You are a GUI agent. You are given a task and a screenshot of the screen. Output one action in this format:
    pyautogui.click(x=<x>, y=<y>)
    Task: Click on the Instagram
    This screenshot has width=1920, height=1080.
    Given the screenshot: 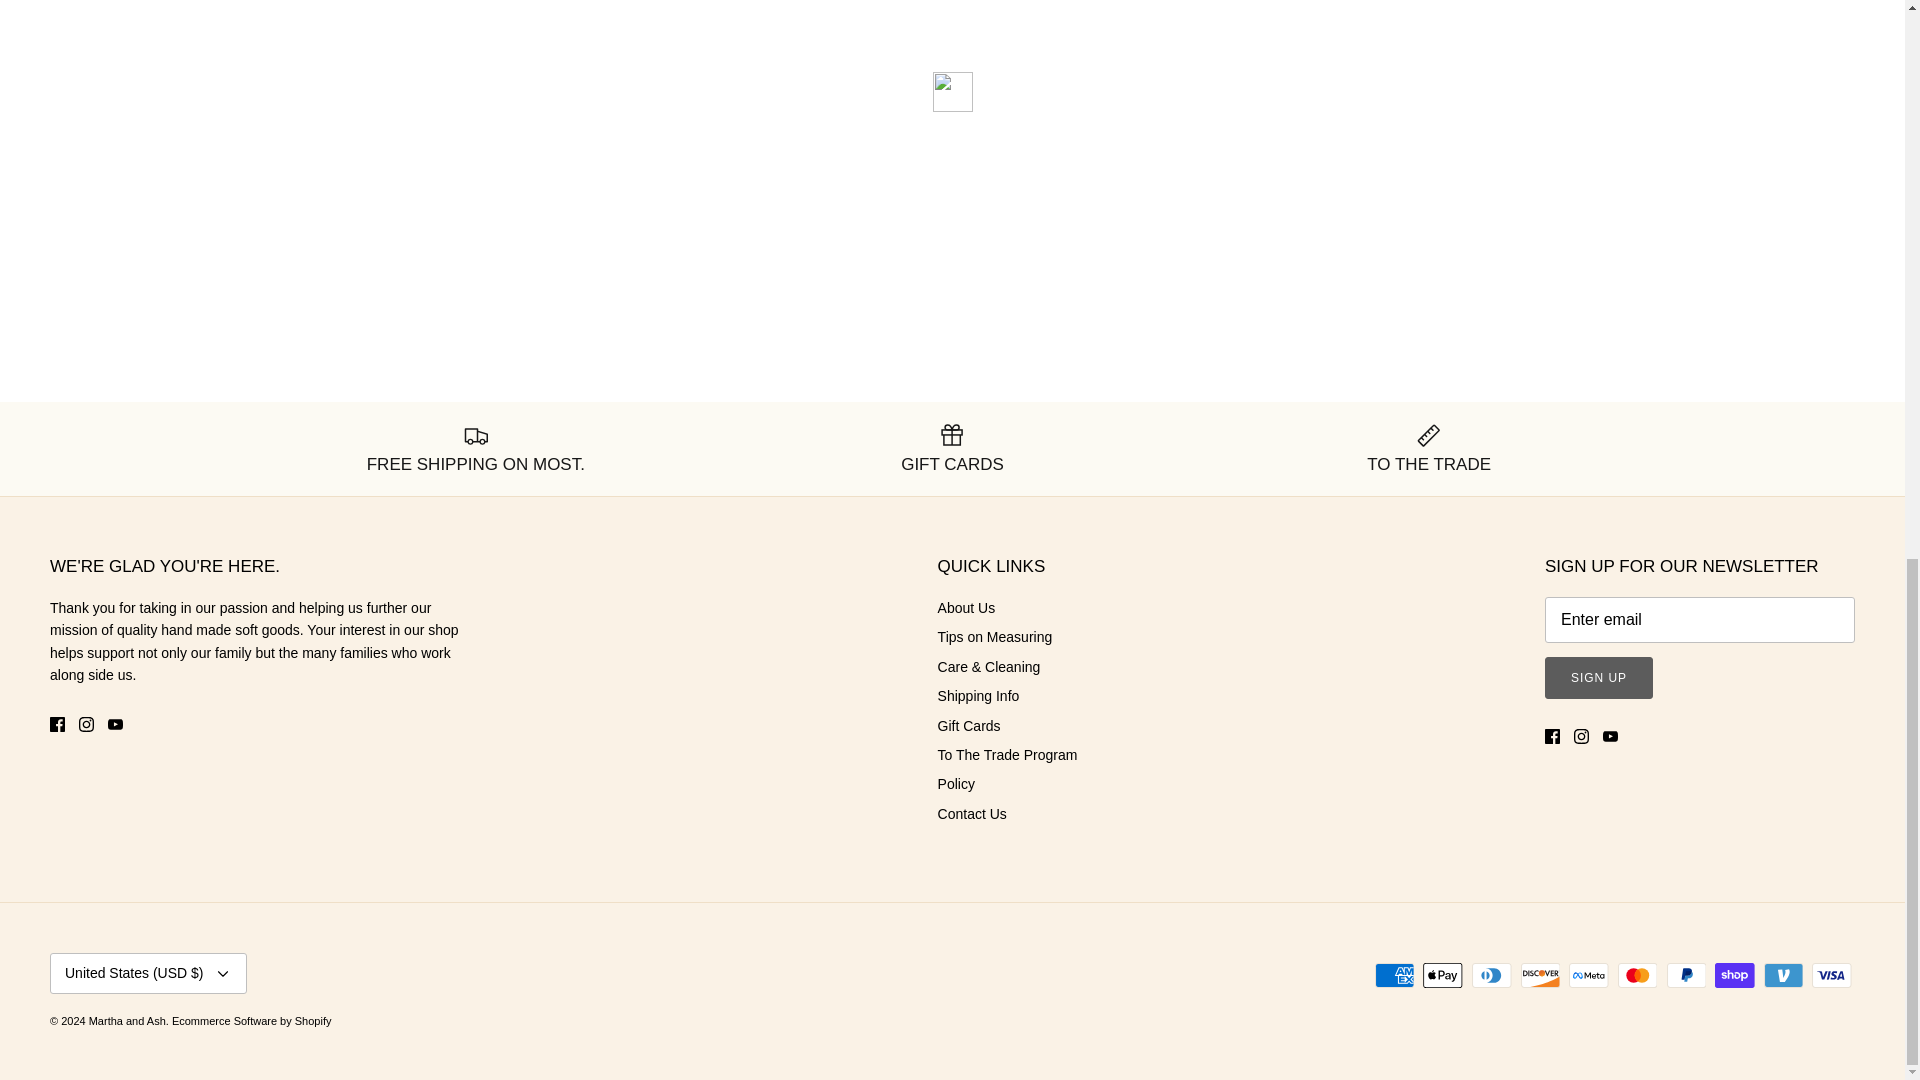 What is the action you would take?
    pyautogui.click(x=1582, y=736)
    